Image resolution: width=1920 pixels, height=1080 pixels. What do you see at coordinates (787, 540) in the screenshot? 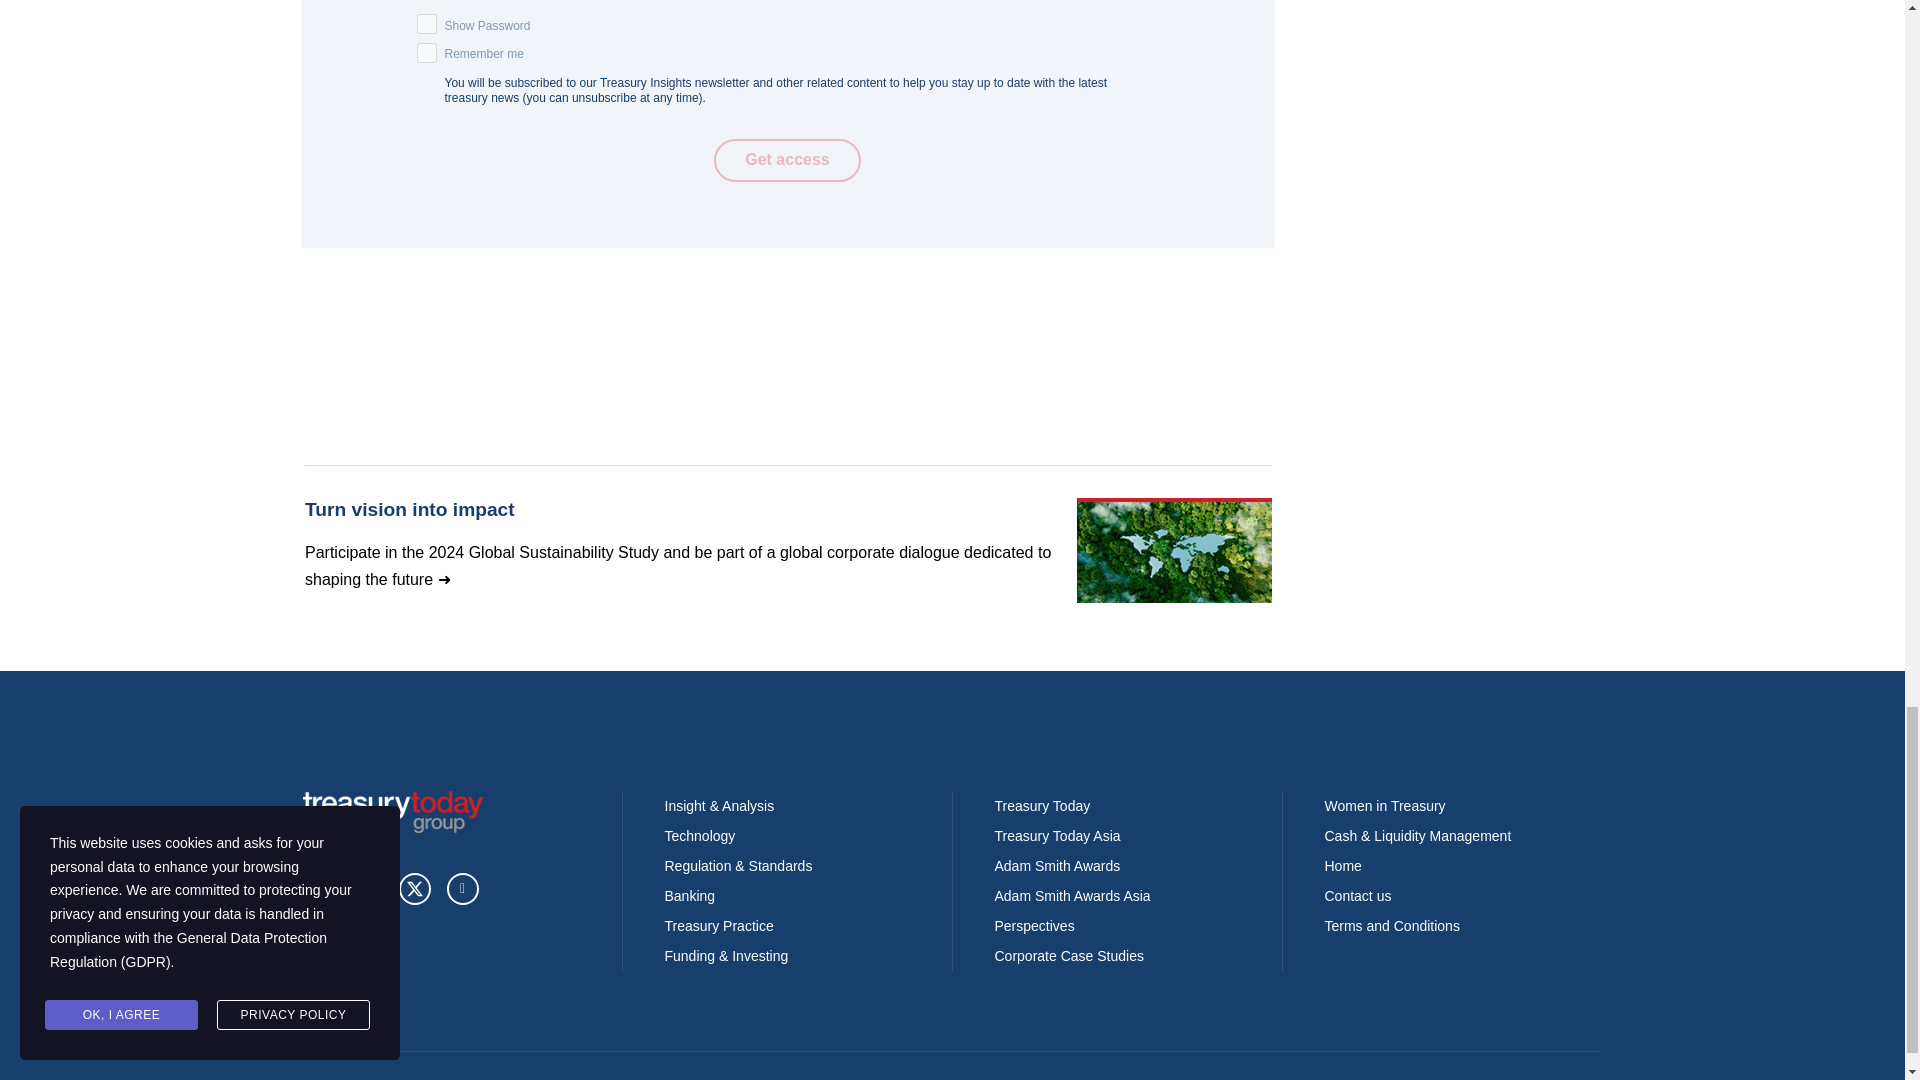
I see `3rd party ad content` at bounding box center [787, 540].